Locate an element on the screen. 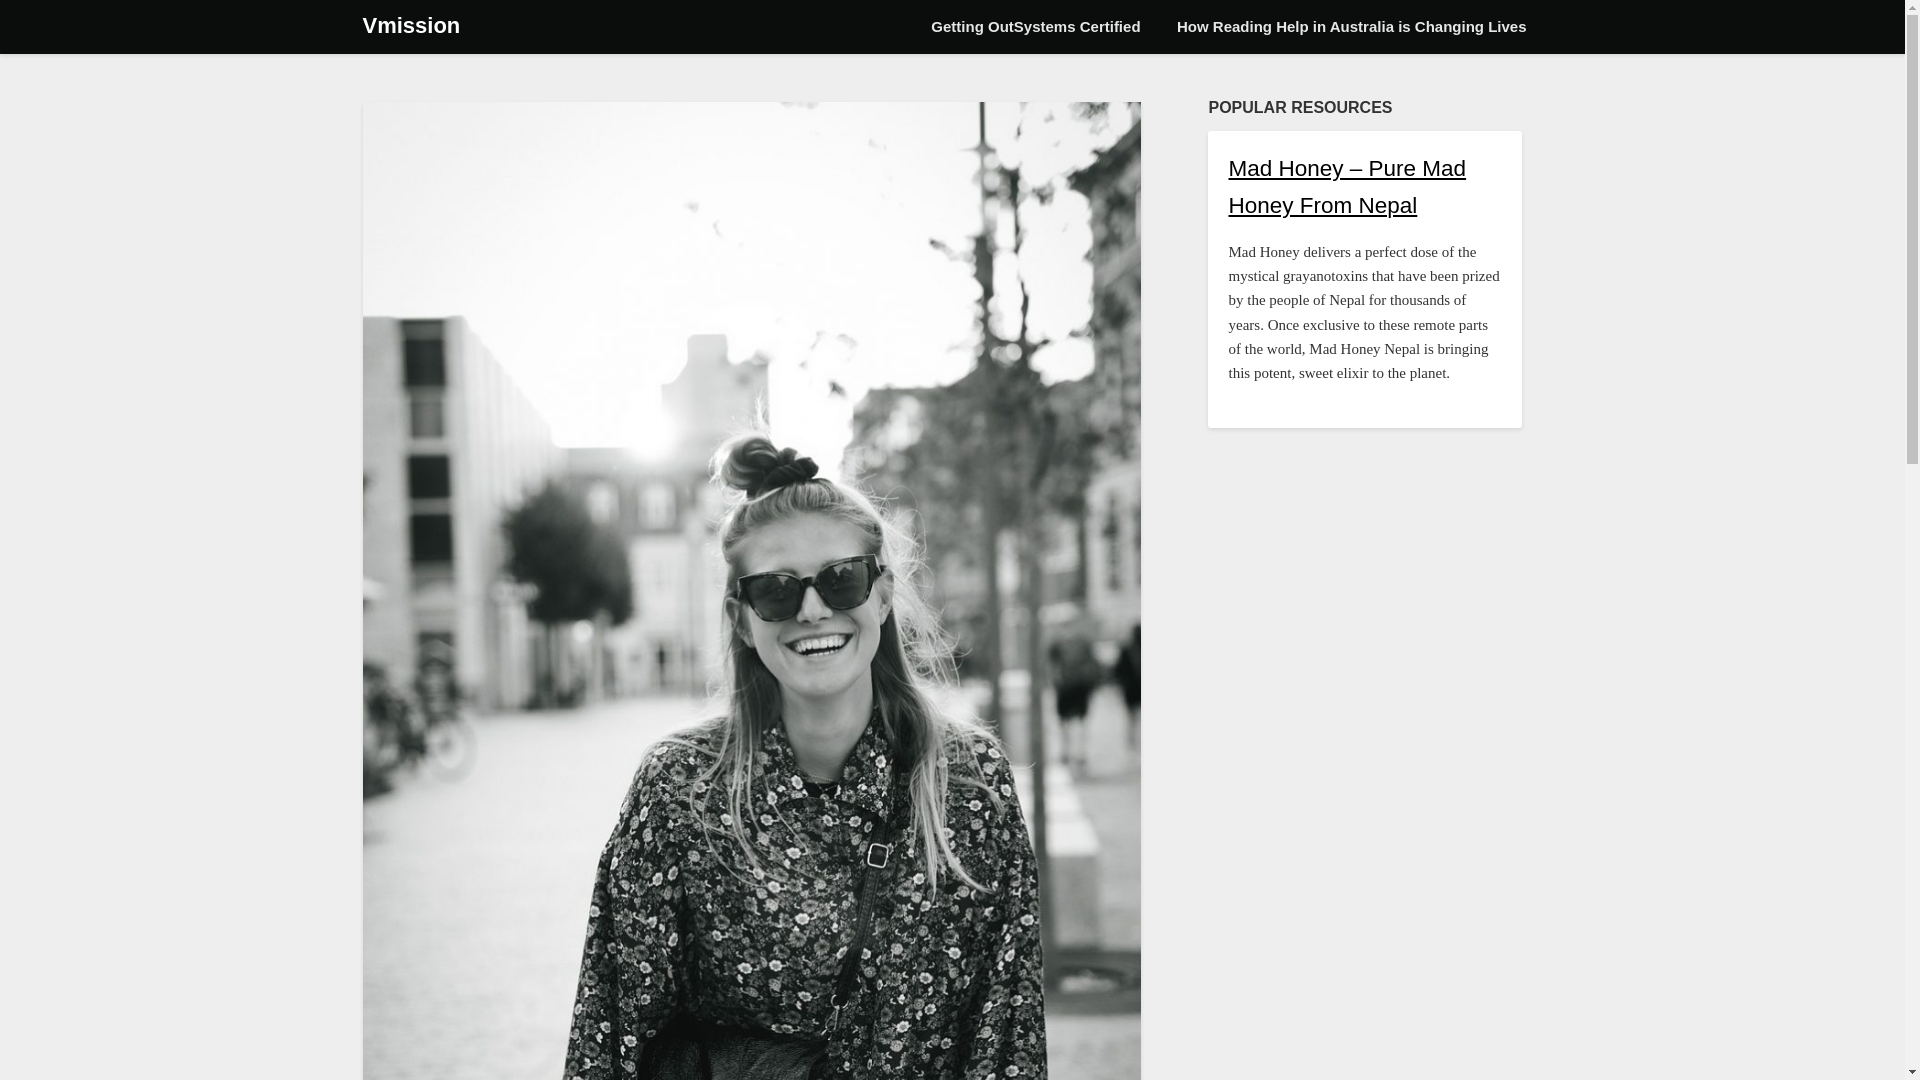  How Reading Help in Australia is Changing Lives is located at coordinates (1352, 27).